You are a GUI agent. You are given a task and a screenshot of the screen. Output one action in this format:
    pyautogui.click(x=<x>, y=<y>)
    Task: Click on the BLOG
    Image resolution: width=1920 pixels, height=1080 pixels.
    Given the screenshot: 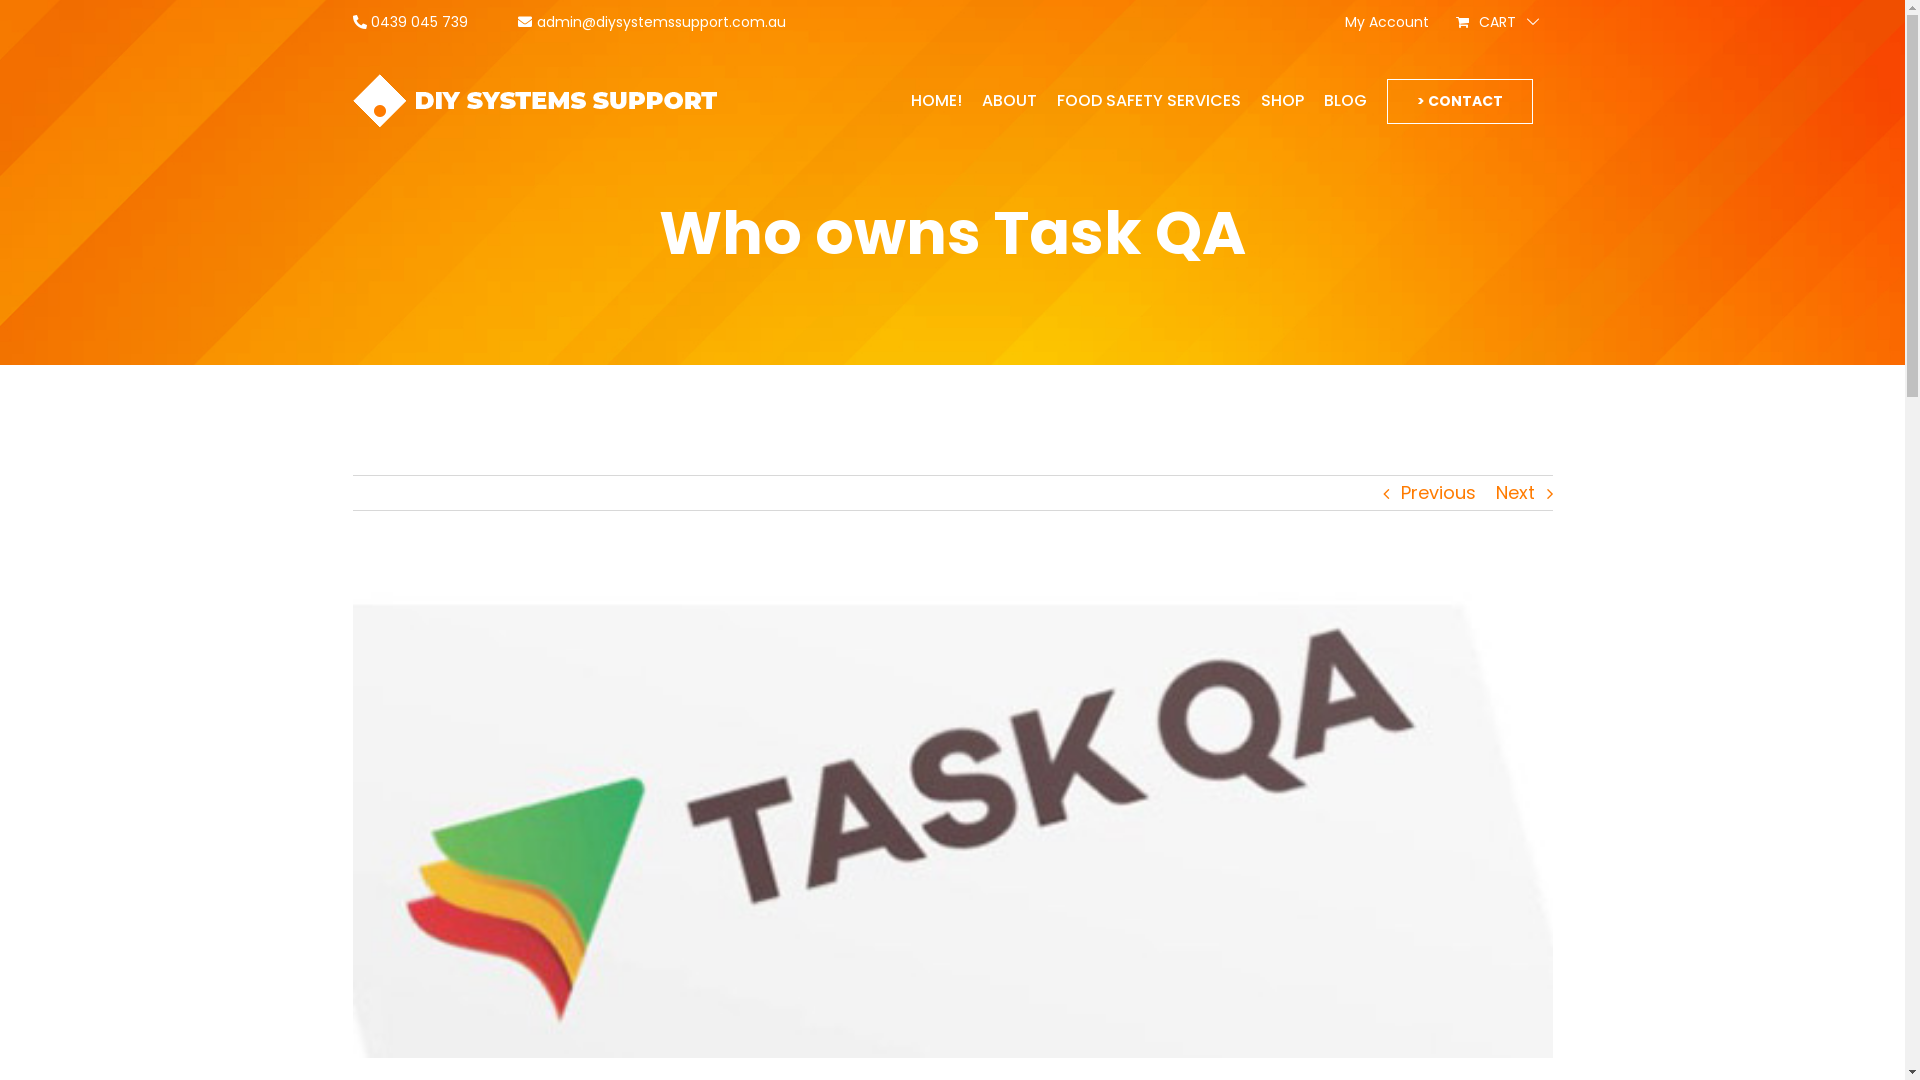 What is the action you would take?
    pyautogui.click(x=1346, y=101)
    